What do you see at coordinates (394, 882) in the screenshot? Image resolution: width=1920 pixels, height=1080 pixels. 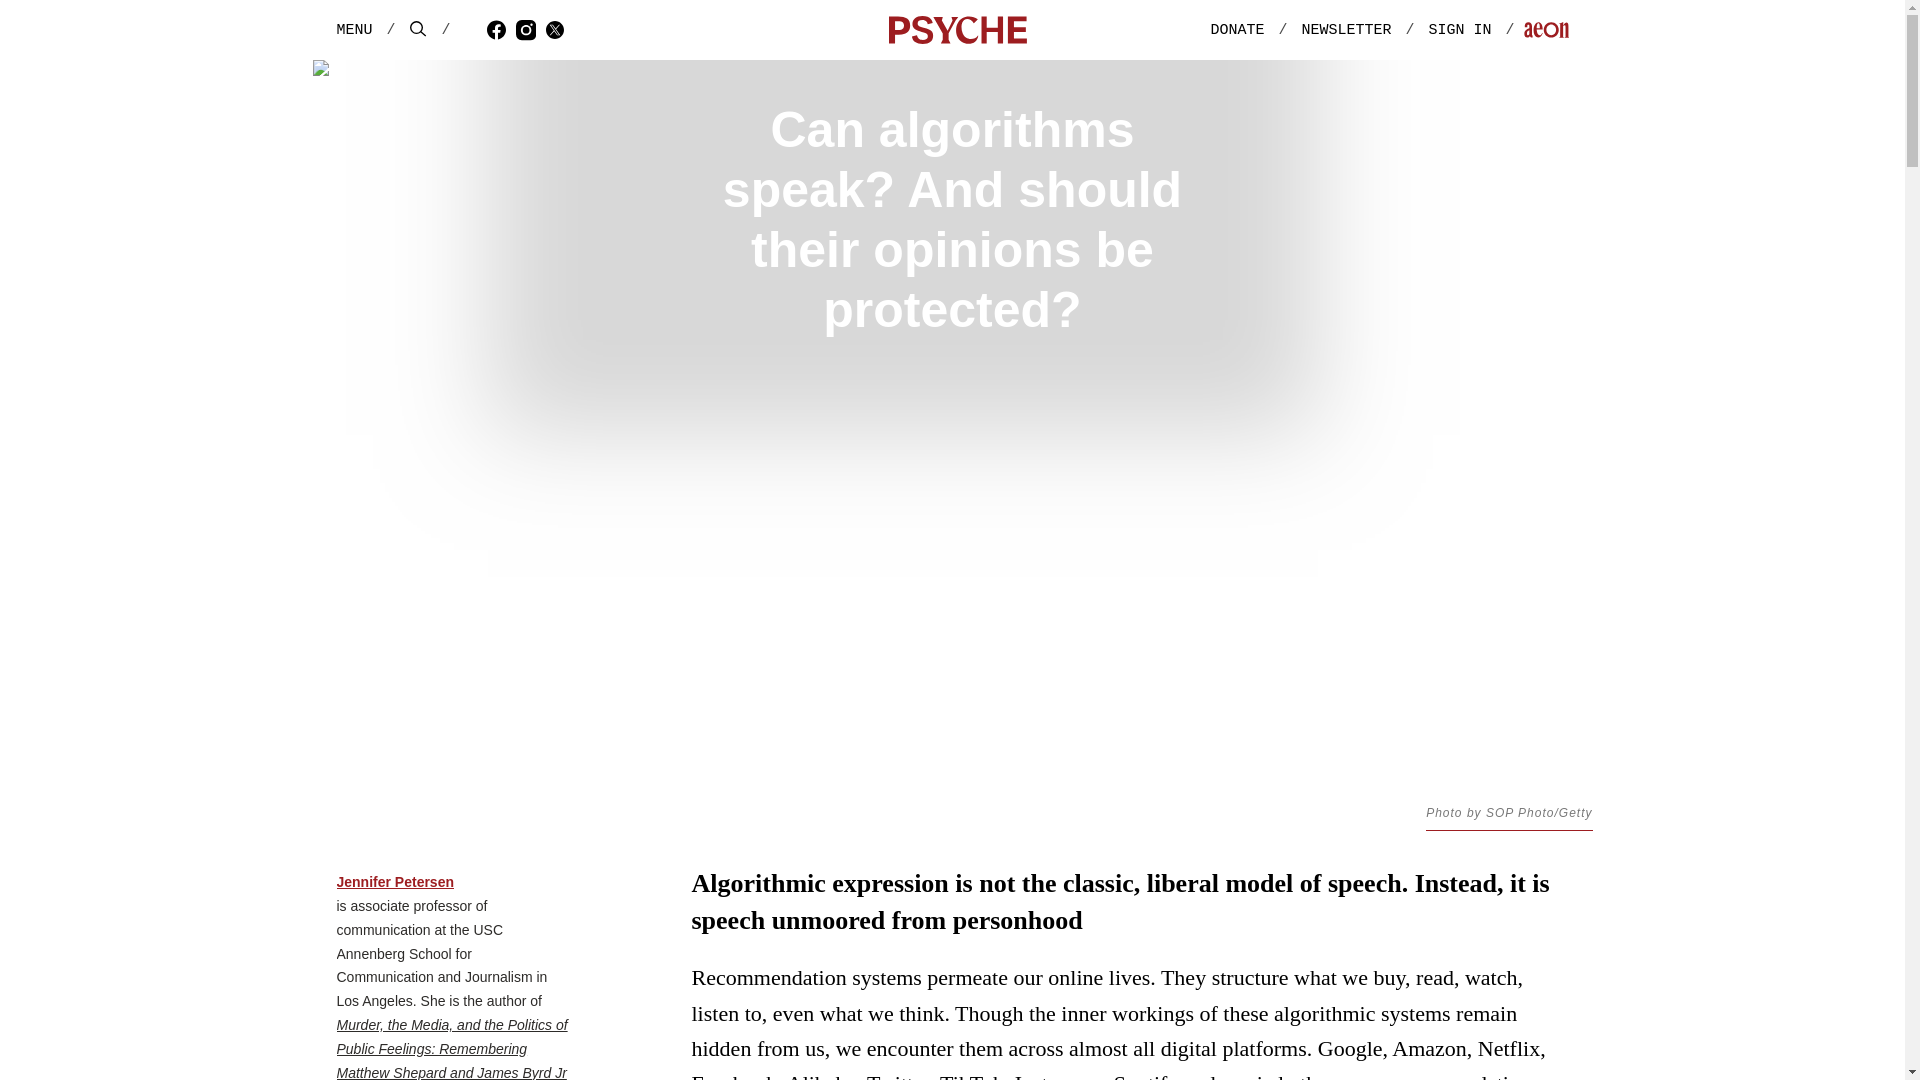 I see `Jennifer Petersen` at bounding box center [394, 882].